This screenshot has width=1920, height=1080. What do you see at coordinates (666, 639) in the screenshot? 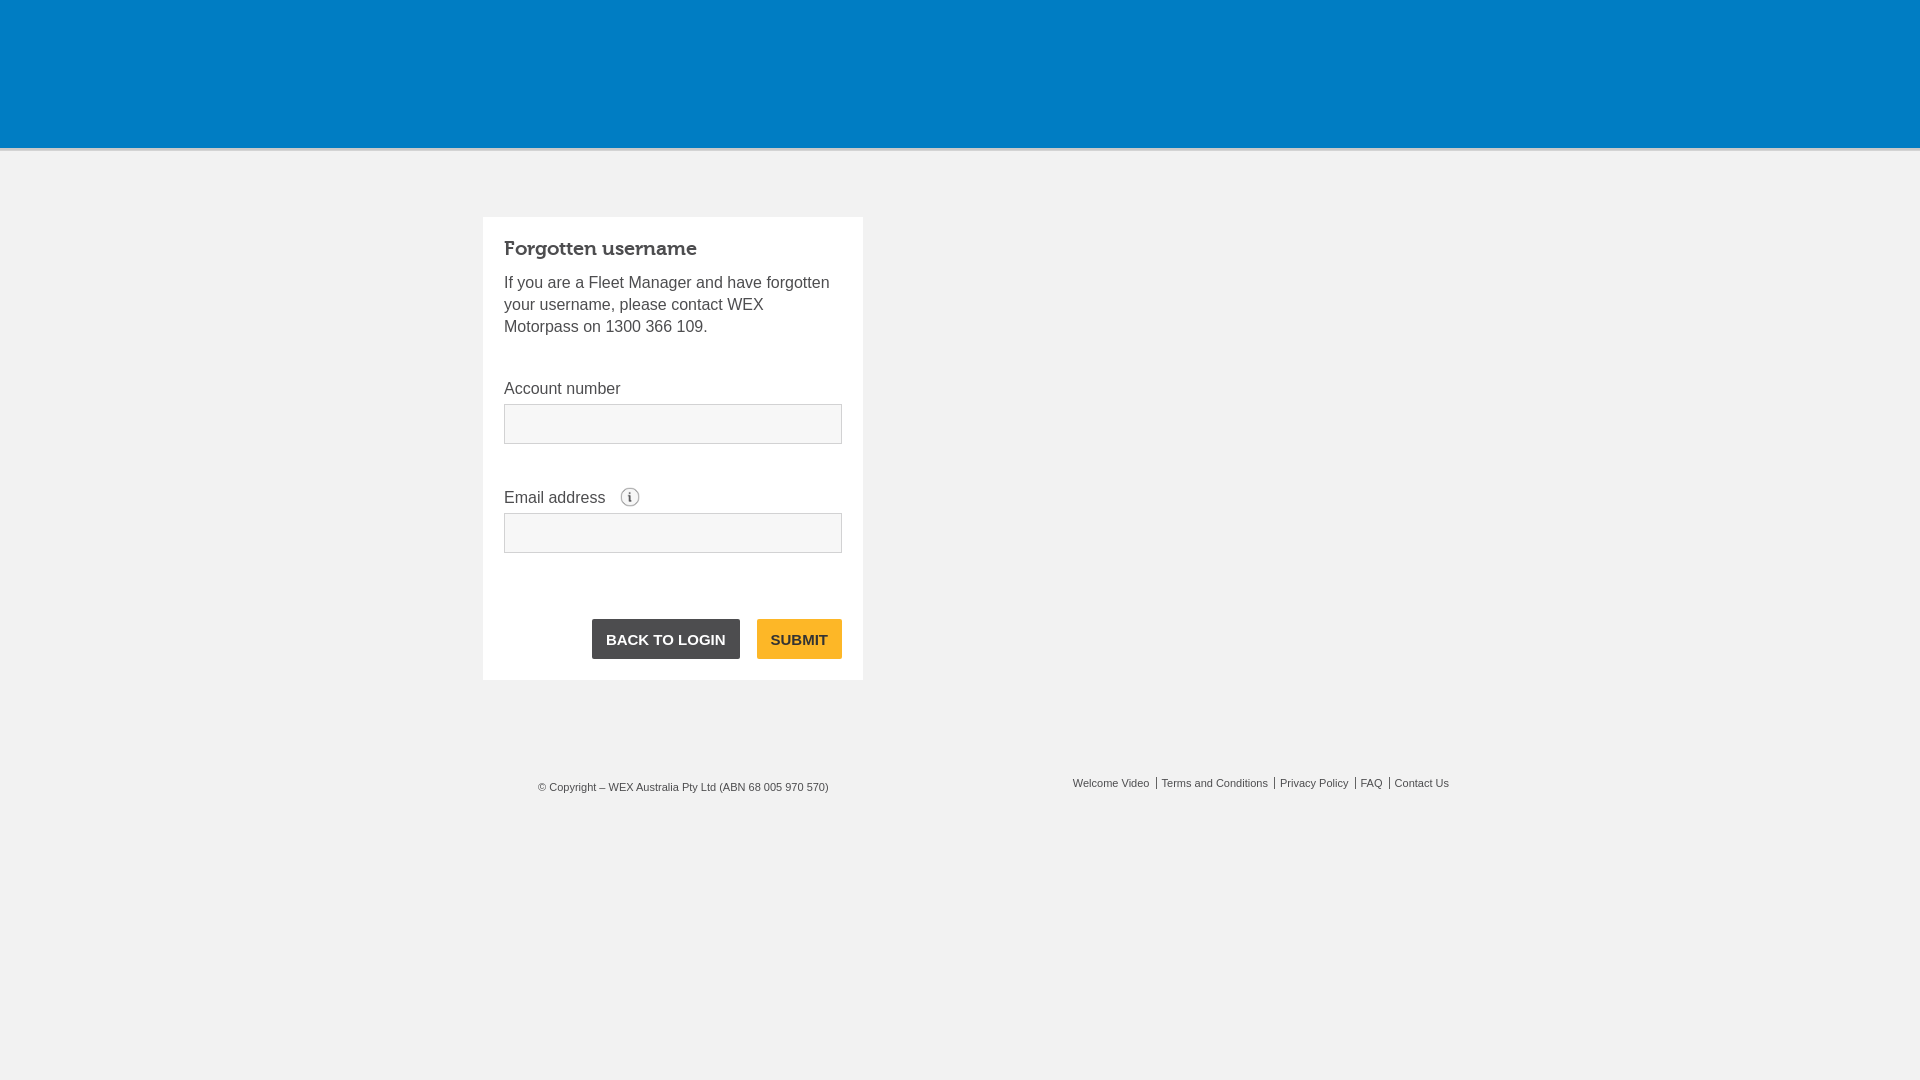
I see `BACK TO LOGIN` at bounding box center [666, 639].